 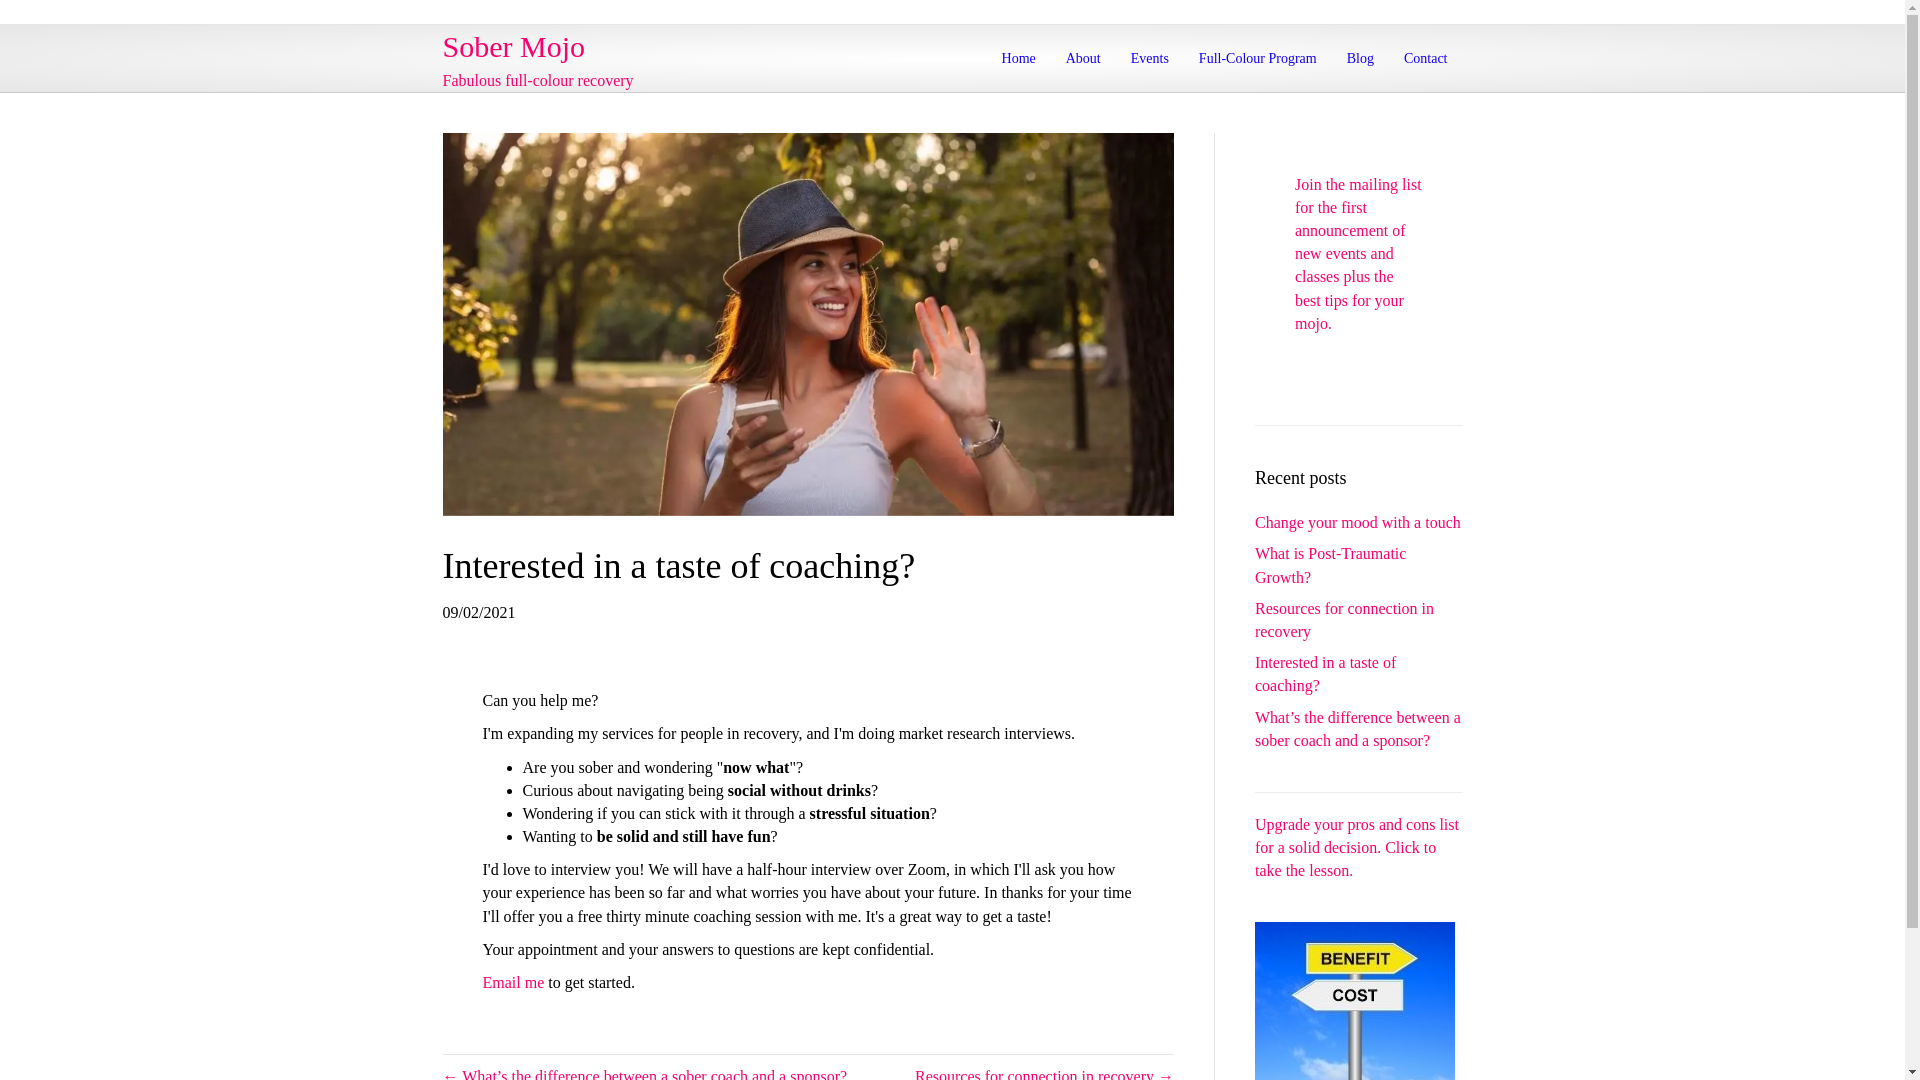 I want to click on Change your mood with a touch, so click(x=1358, y=522).